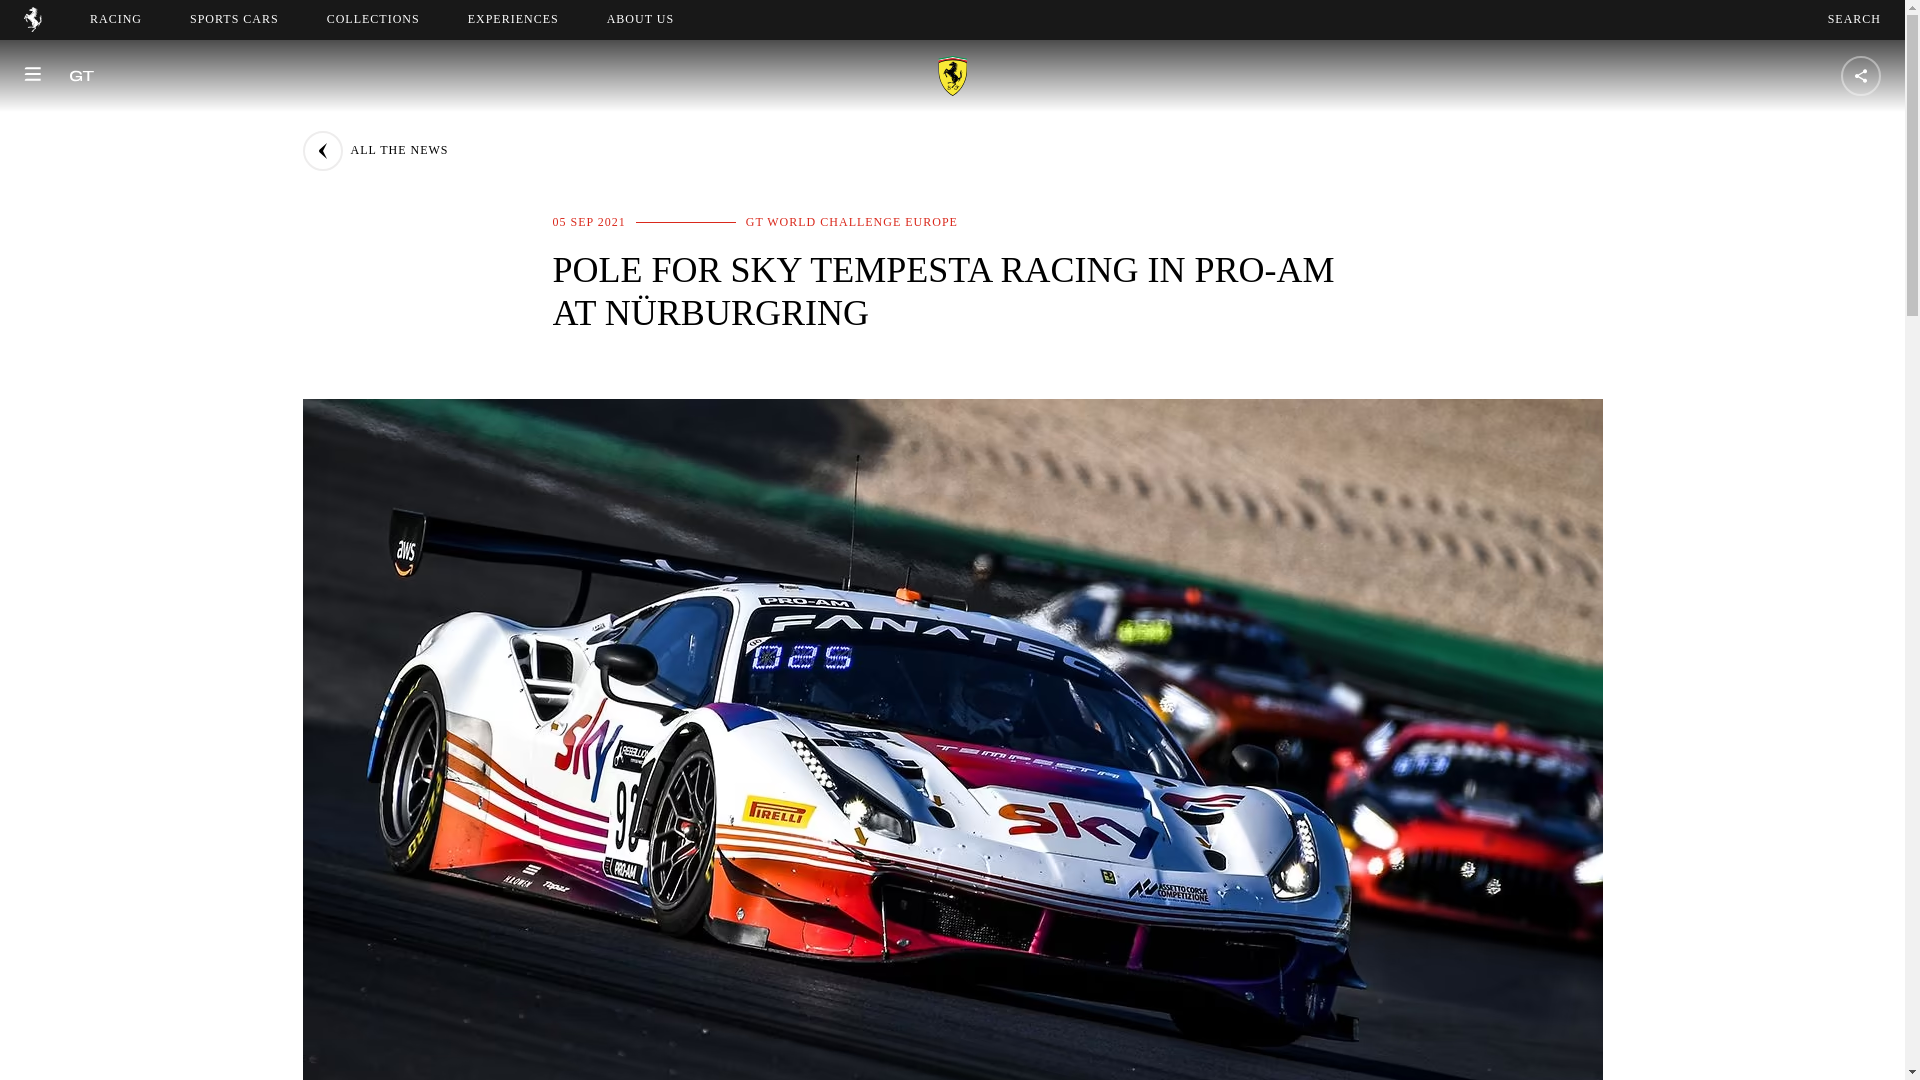  Describe the element at coordinates (373, 19) in the screenshot. I see `ABOUT US` at that location.